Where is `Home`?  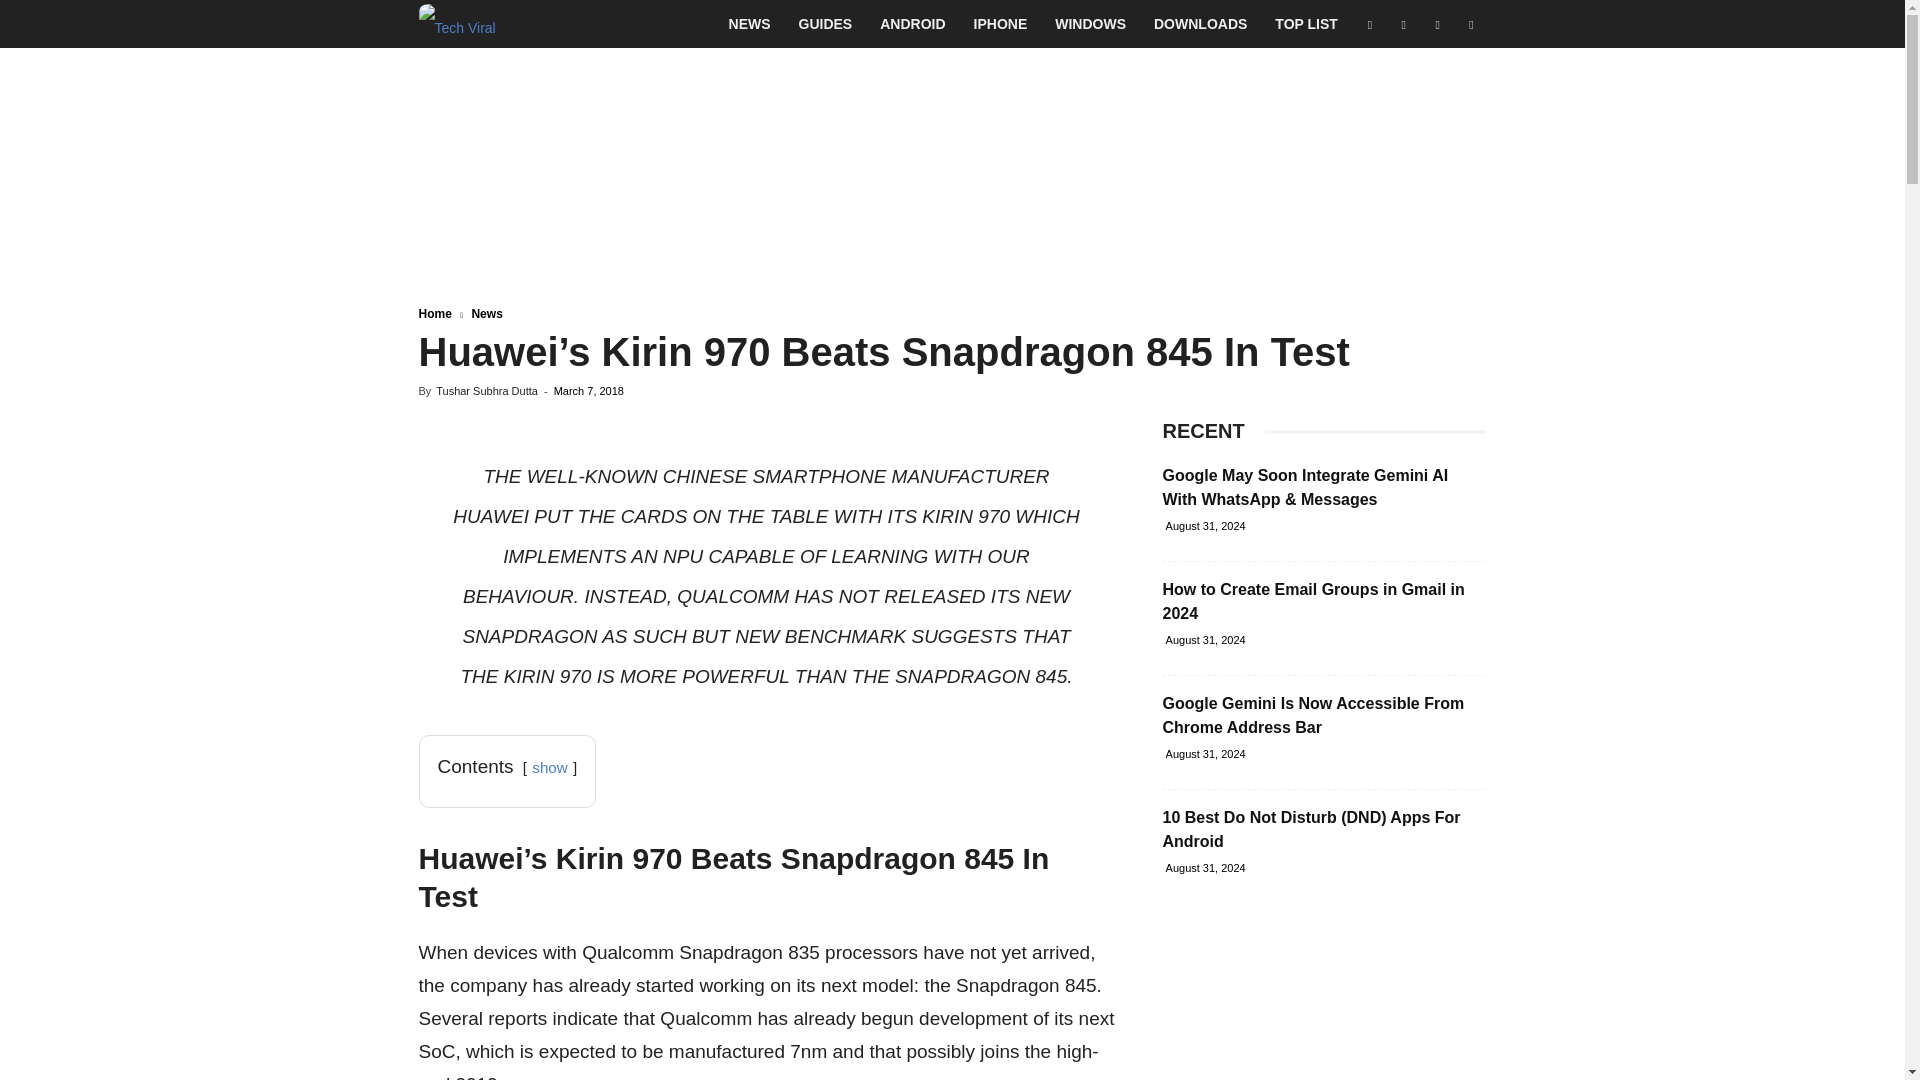
Home is located at coordinates (434, 313).